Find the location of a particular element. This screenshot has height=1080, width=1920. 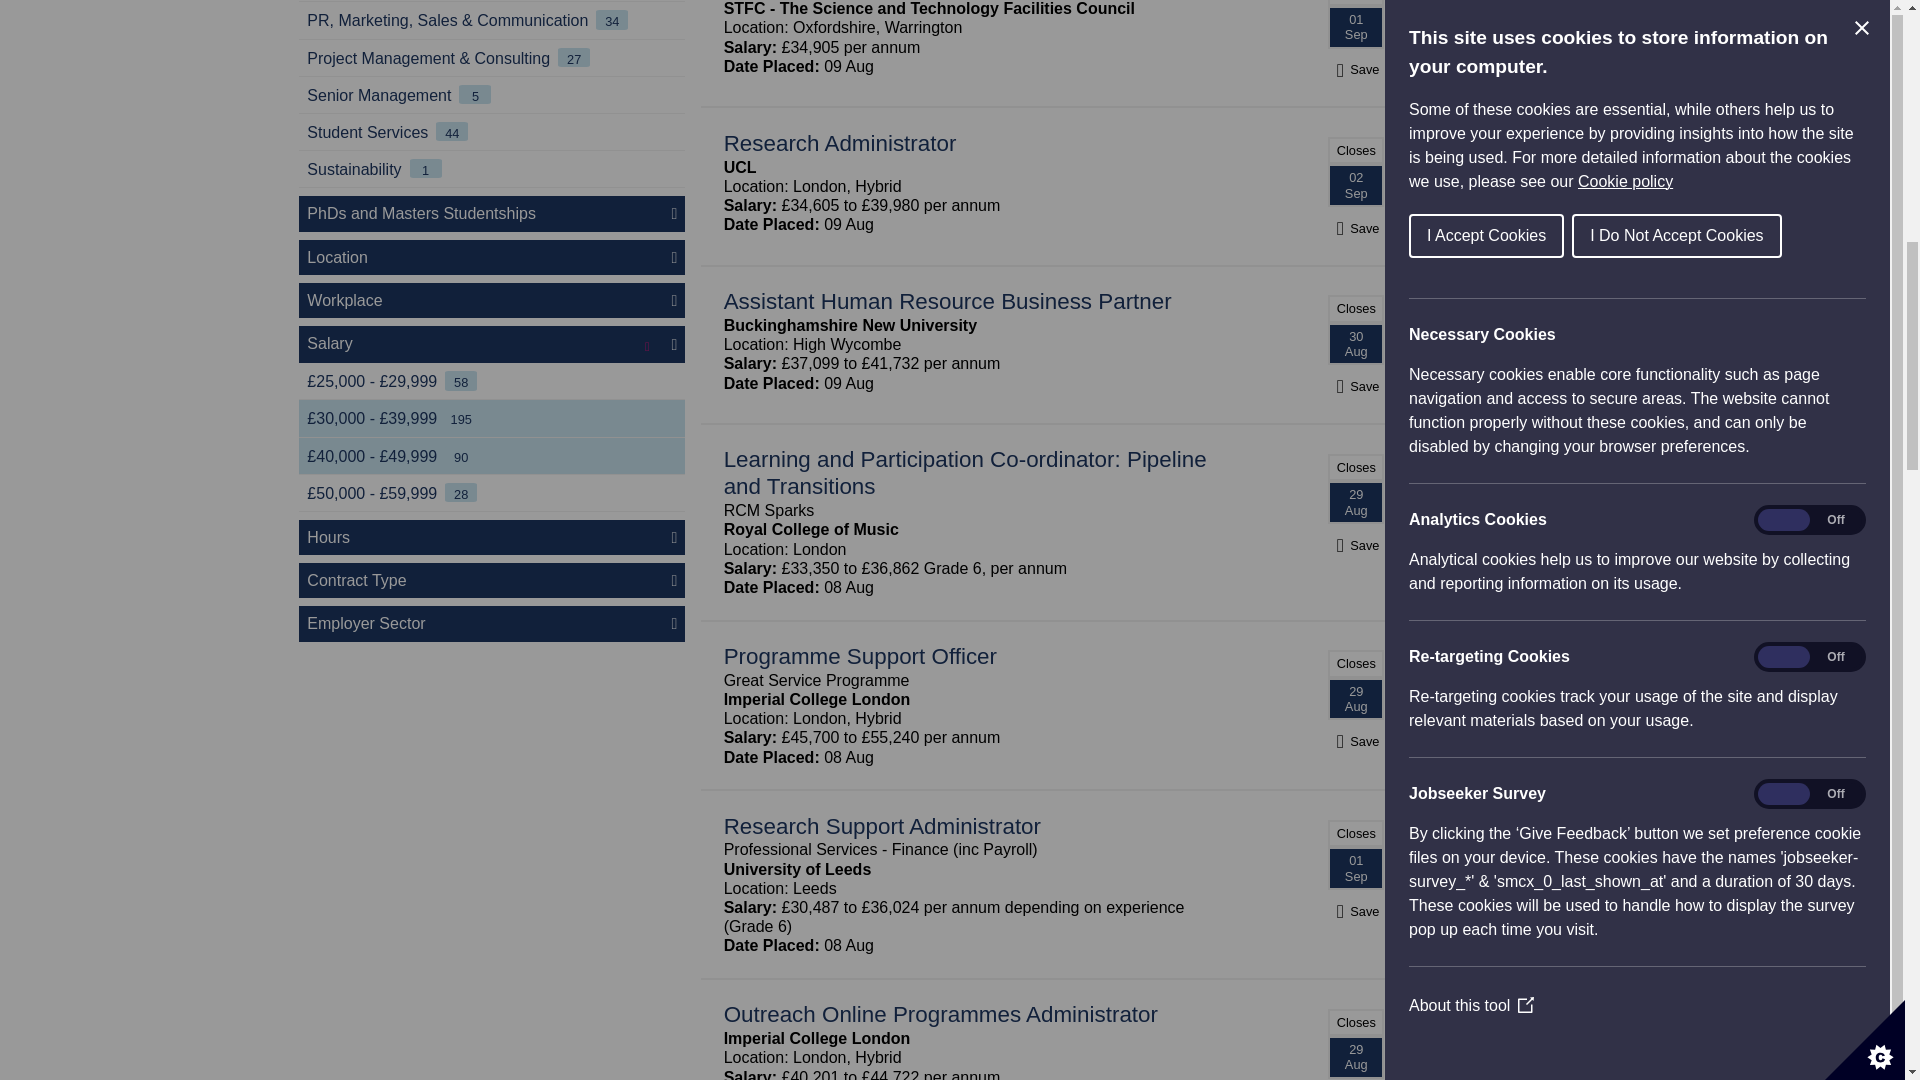

Save job is located at coordinates (1355, 386).